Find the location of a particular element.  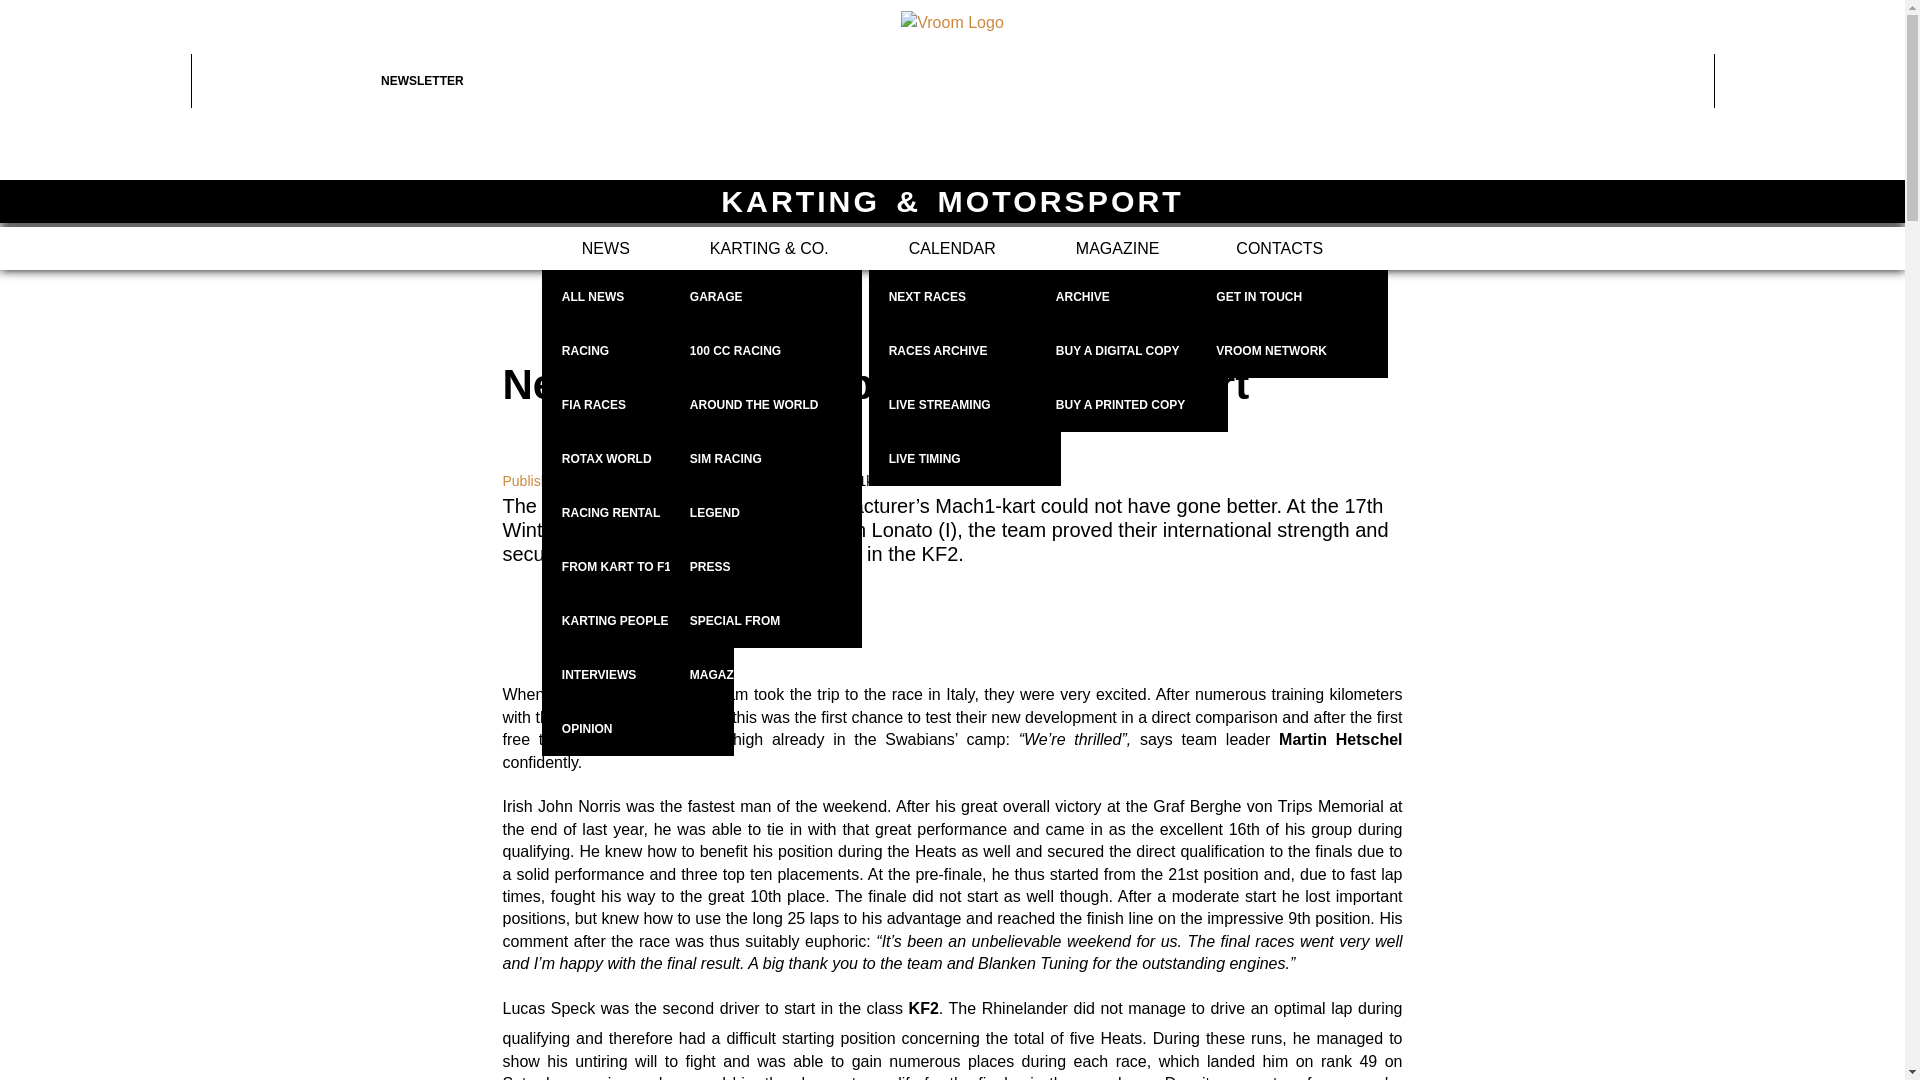

OPINION is located at coordinates (637, 729).